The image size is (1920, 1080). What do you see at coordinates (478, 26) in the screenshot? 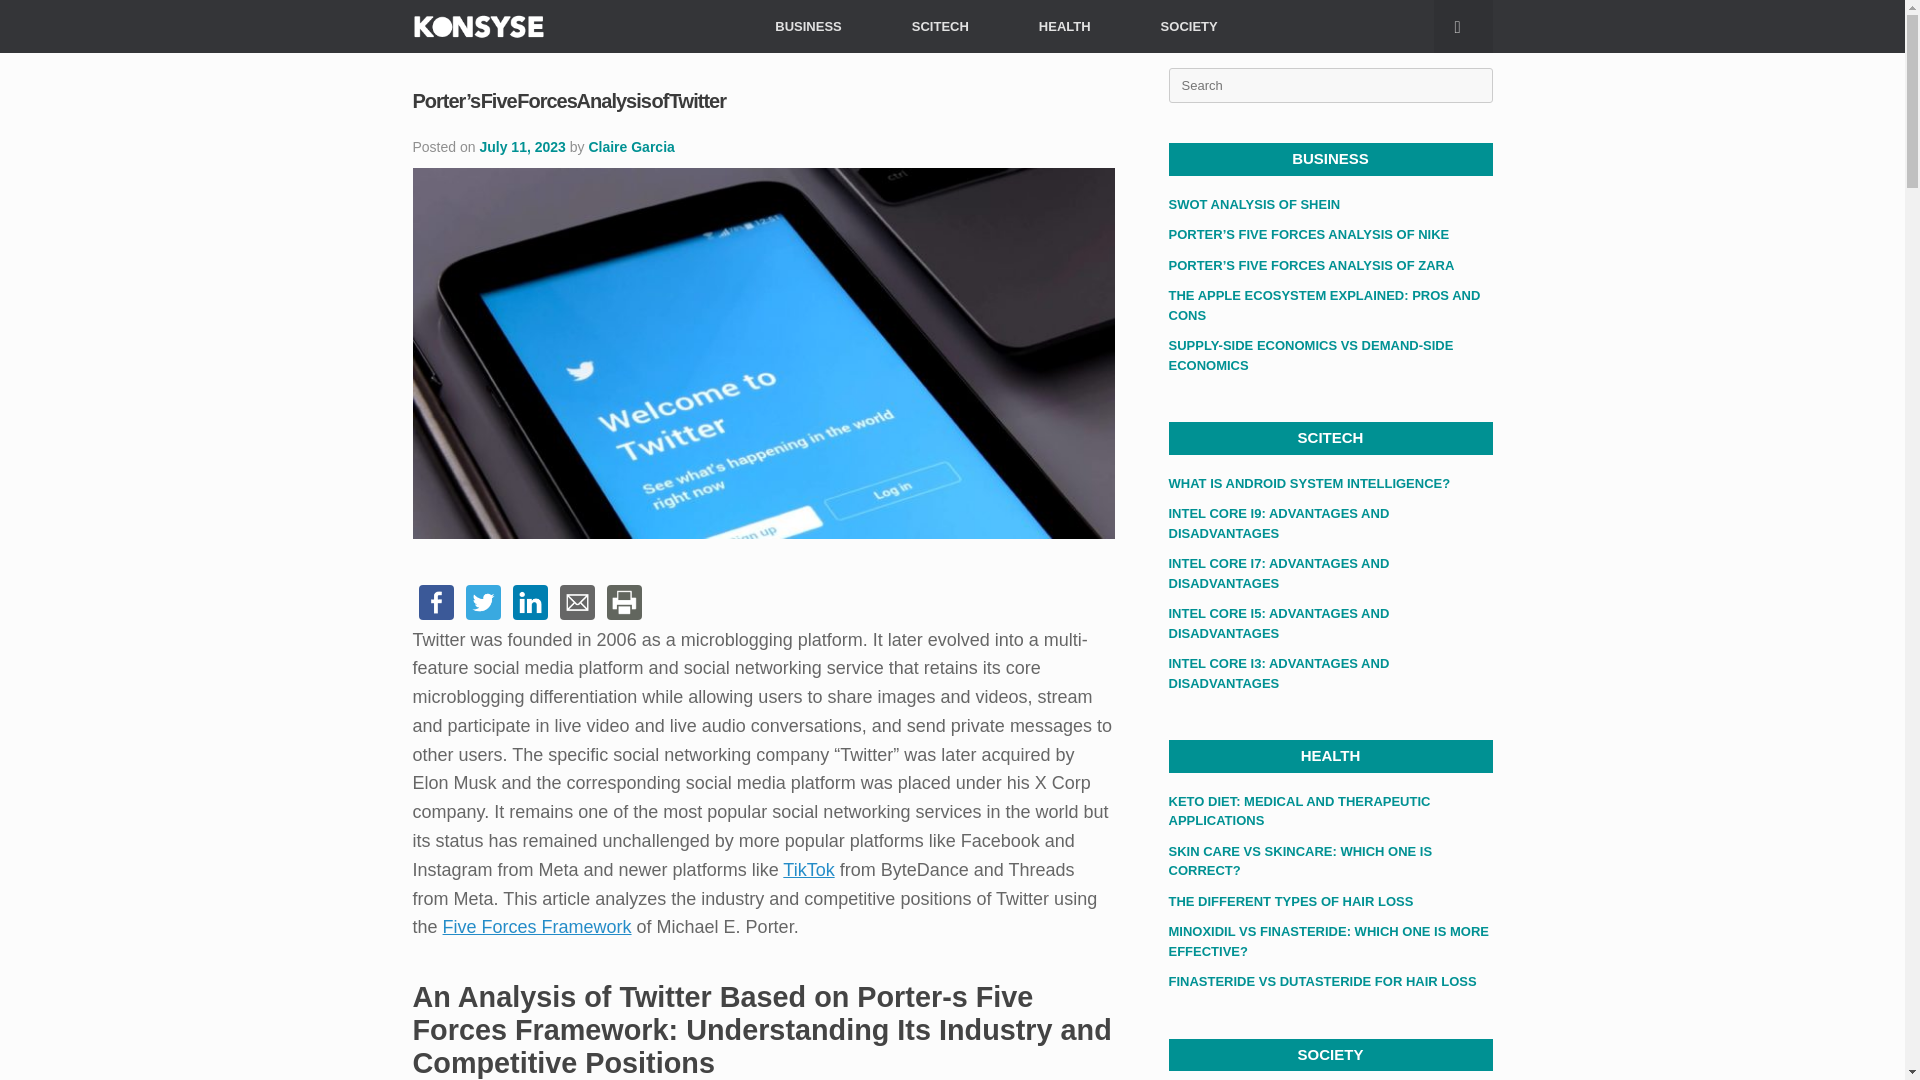
I see `Konsyse` at bounding box center [478, 26].